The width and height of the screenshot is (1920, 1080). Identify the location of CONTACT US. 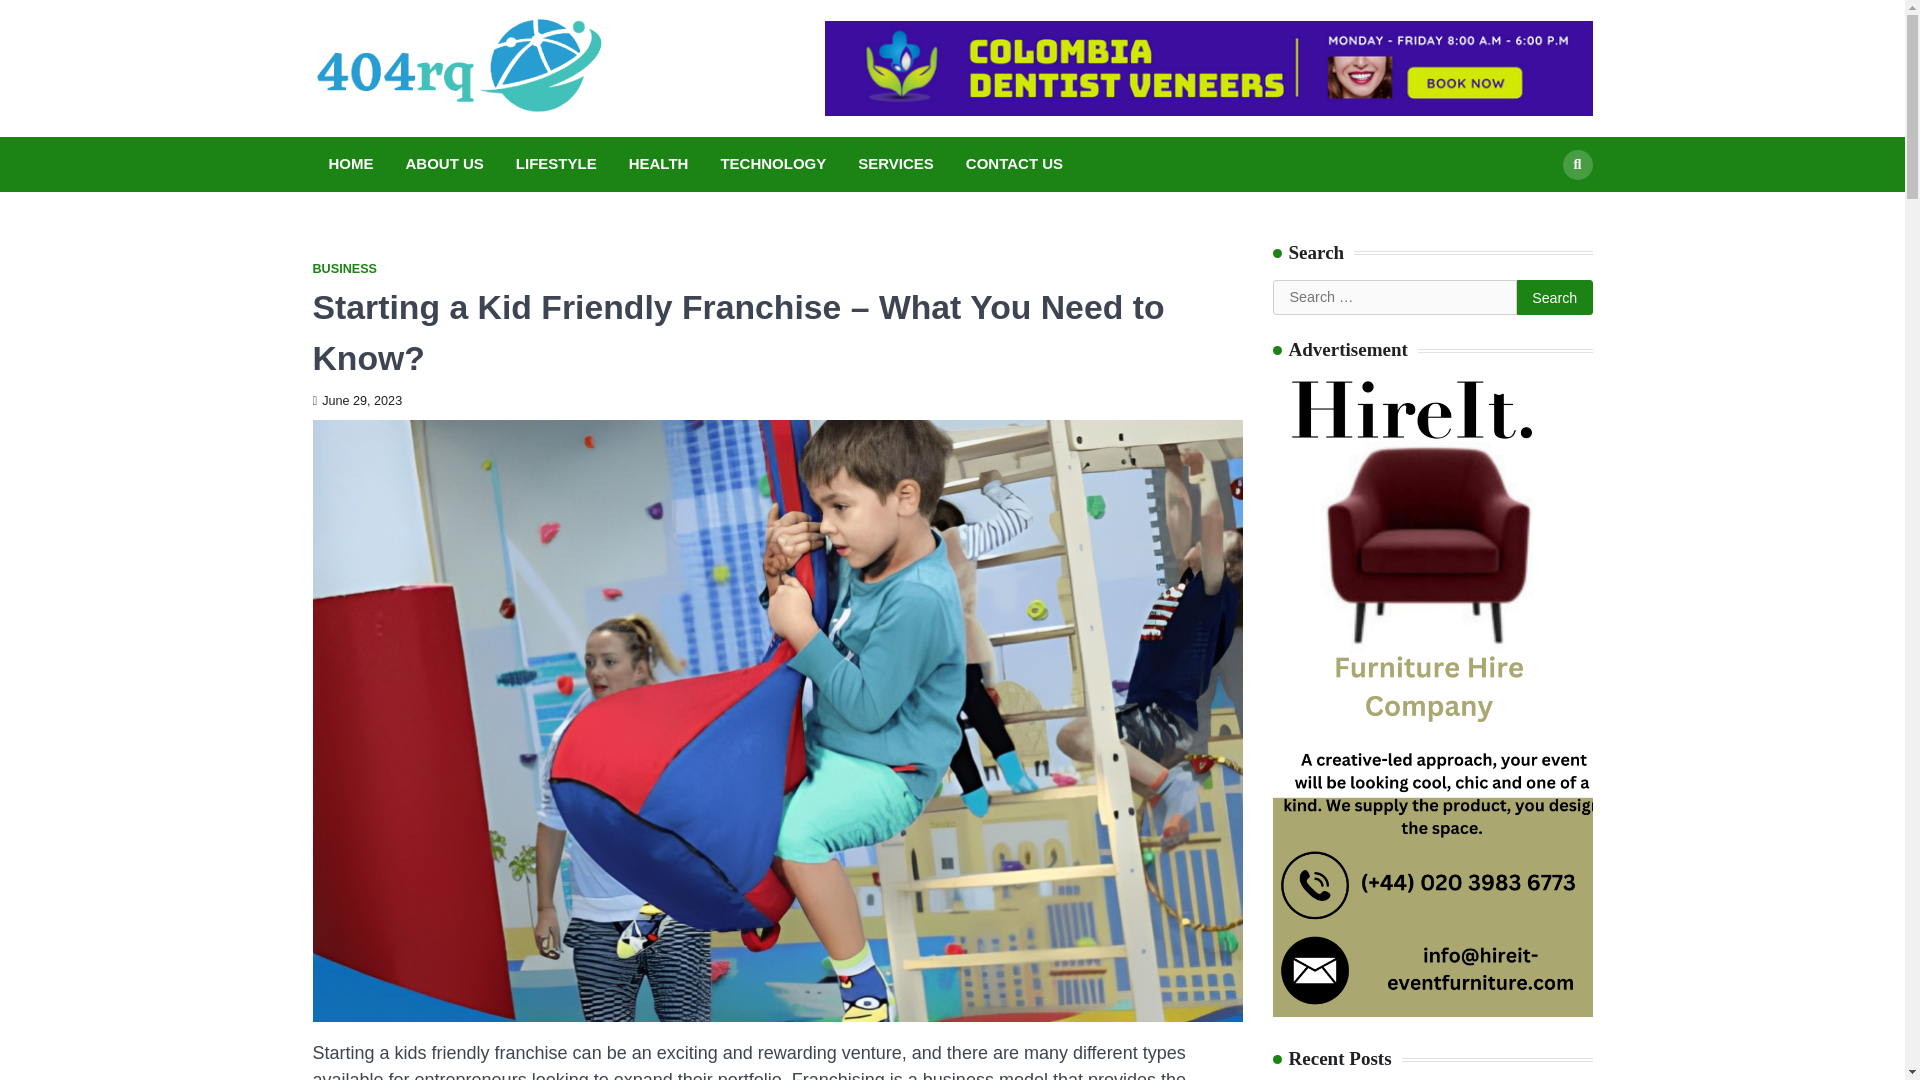
(1014, 164).